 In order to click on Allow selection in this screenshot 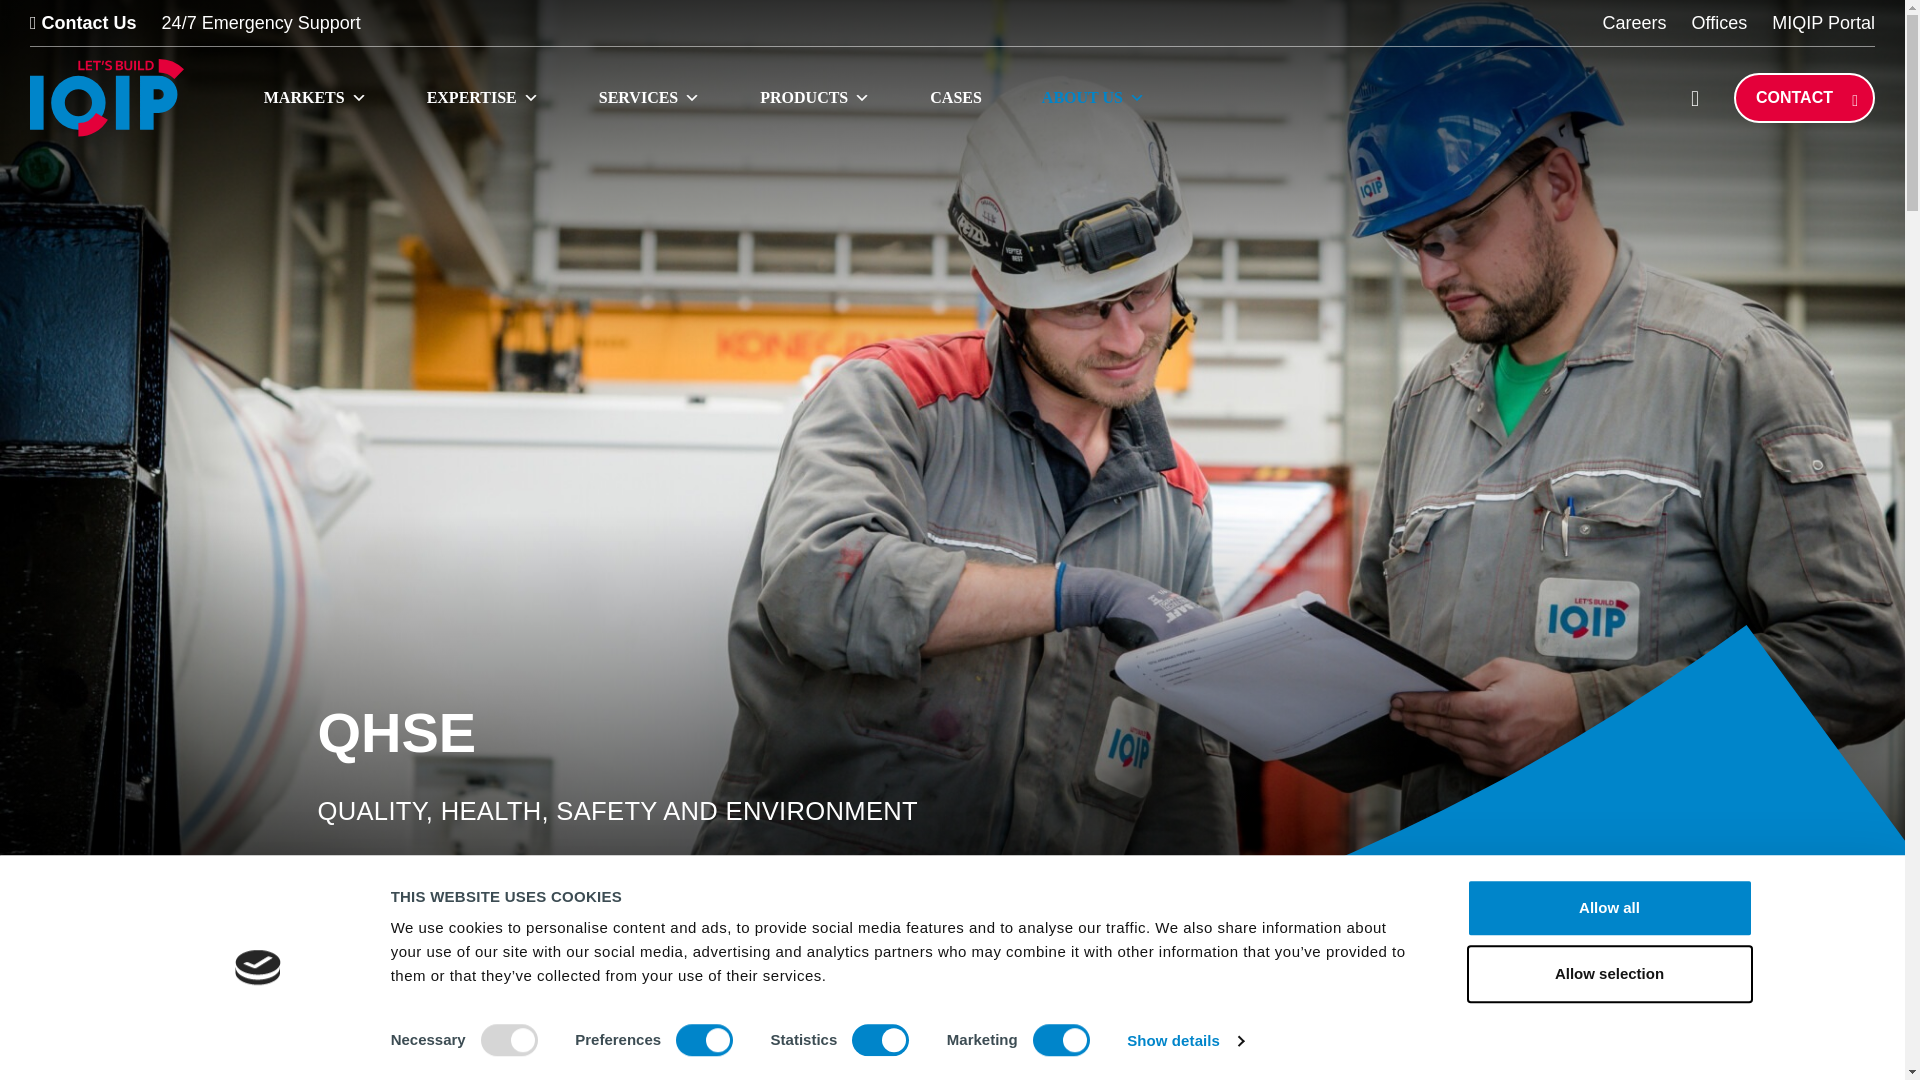, I will do `click(1608, 974)`.